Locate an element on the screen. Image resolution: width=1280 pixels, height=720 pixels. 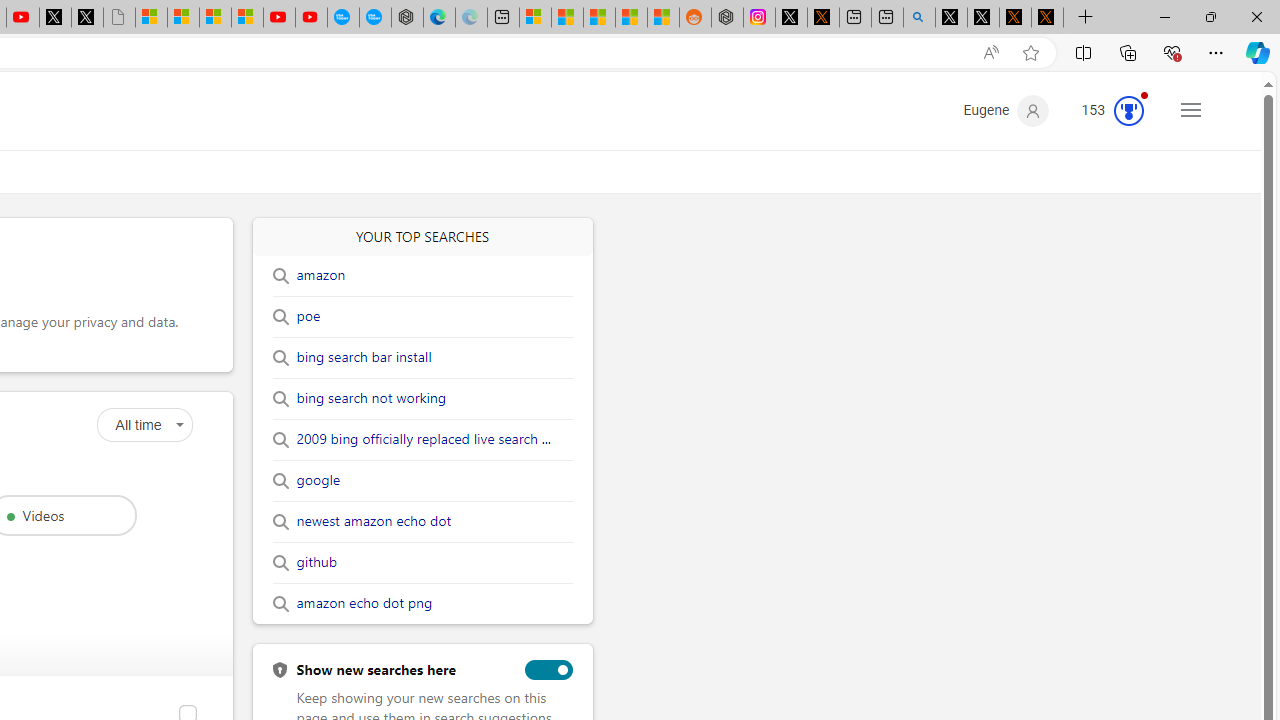
The most popular Google 'how to' searches is located at coordinates (374, 18).